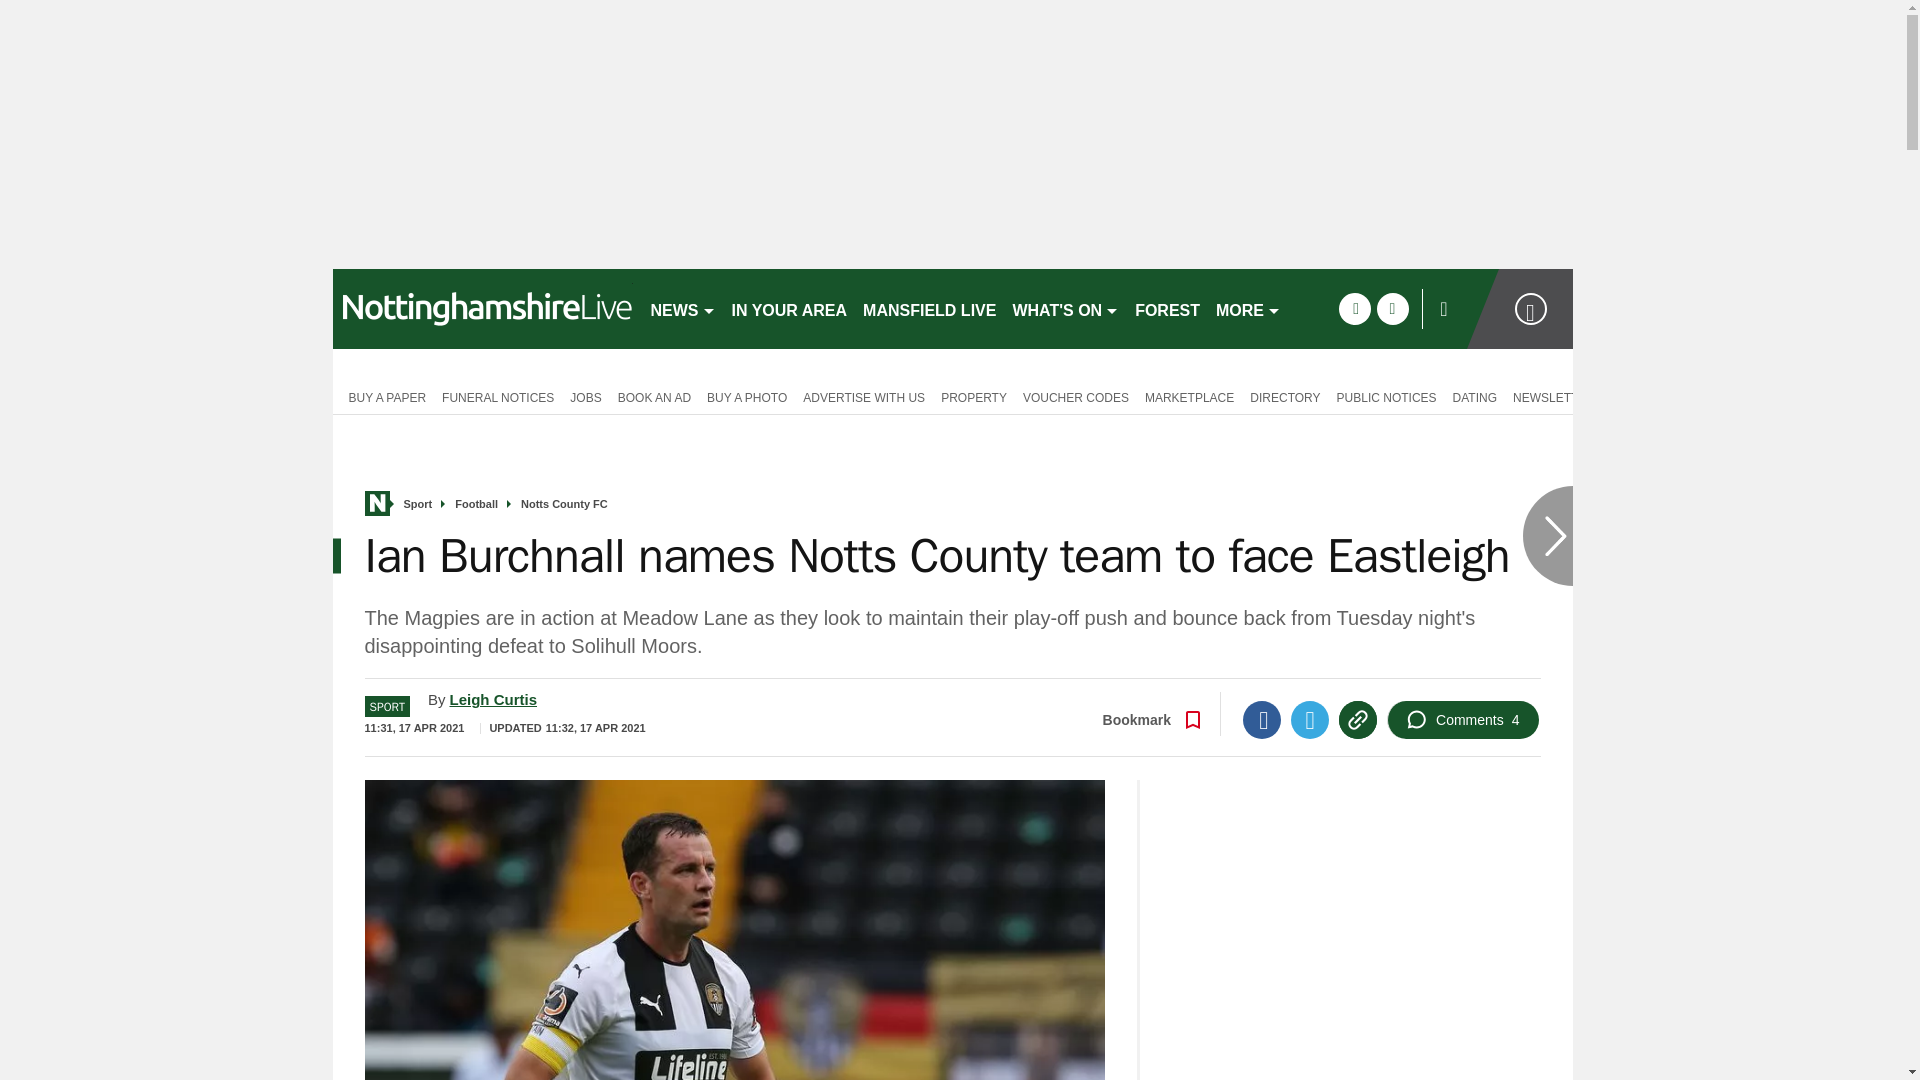  Describe the element at coordinates (1309, 719) in the screenshot. I see `Twitter` at that location.